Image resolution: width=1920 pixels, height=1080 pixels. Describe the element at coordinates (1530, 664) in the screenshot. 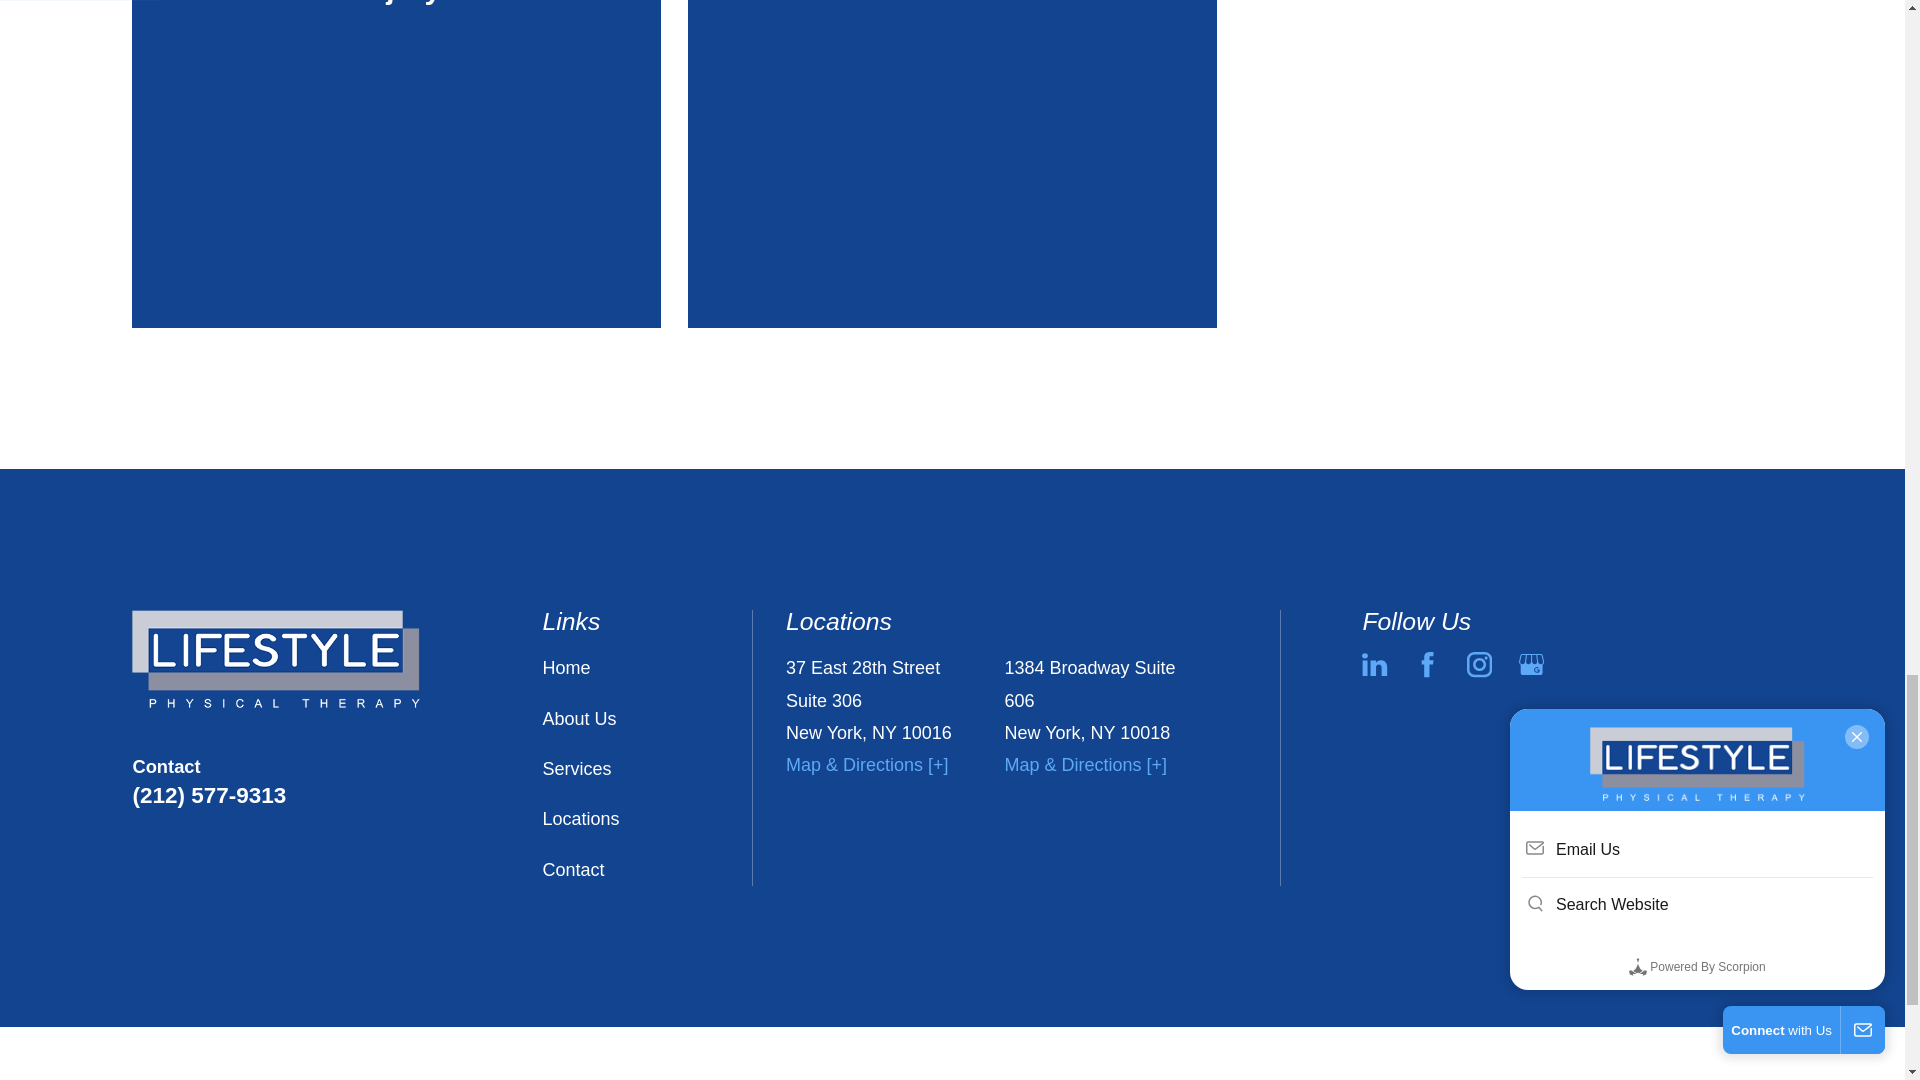

I see `Google Business Profile` at that location.